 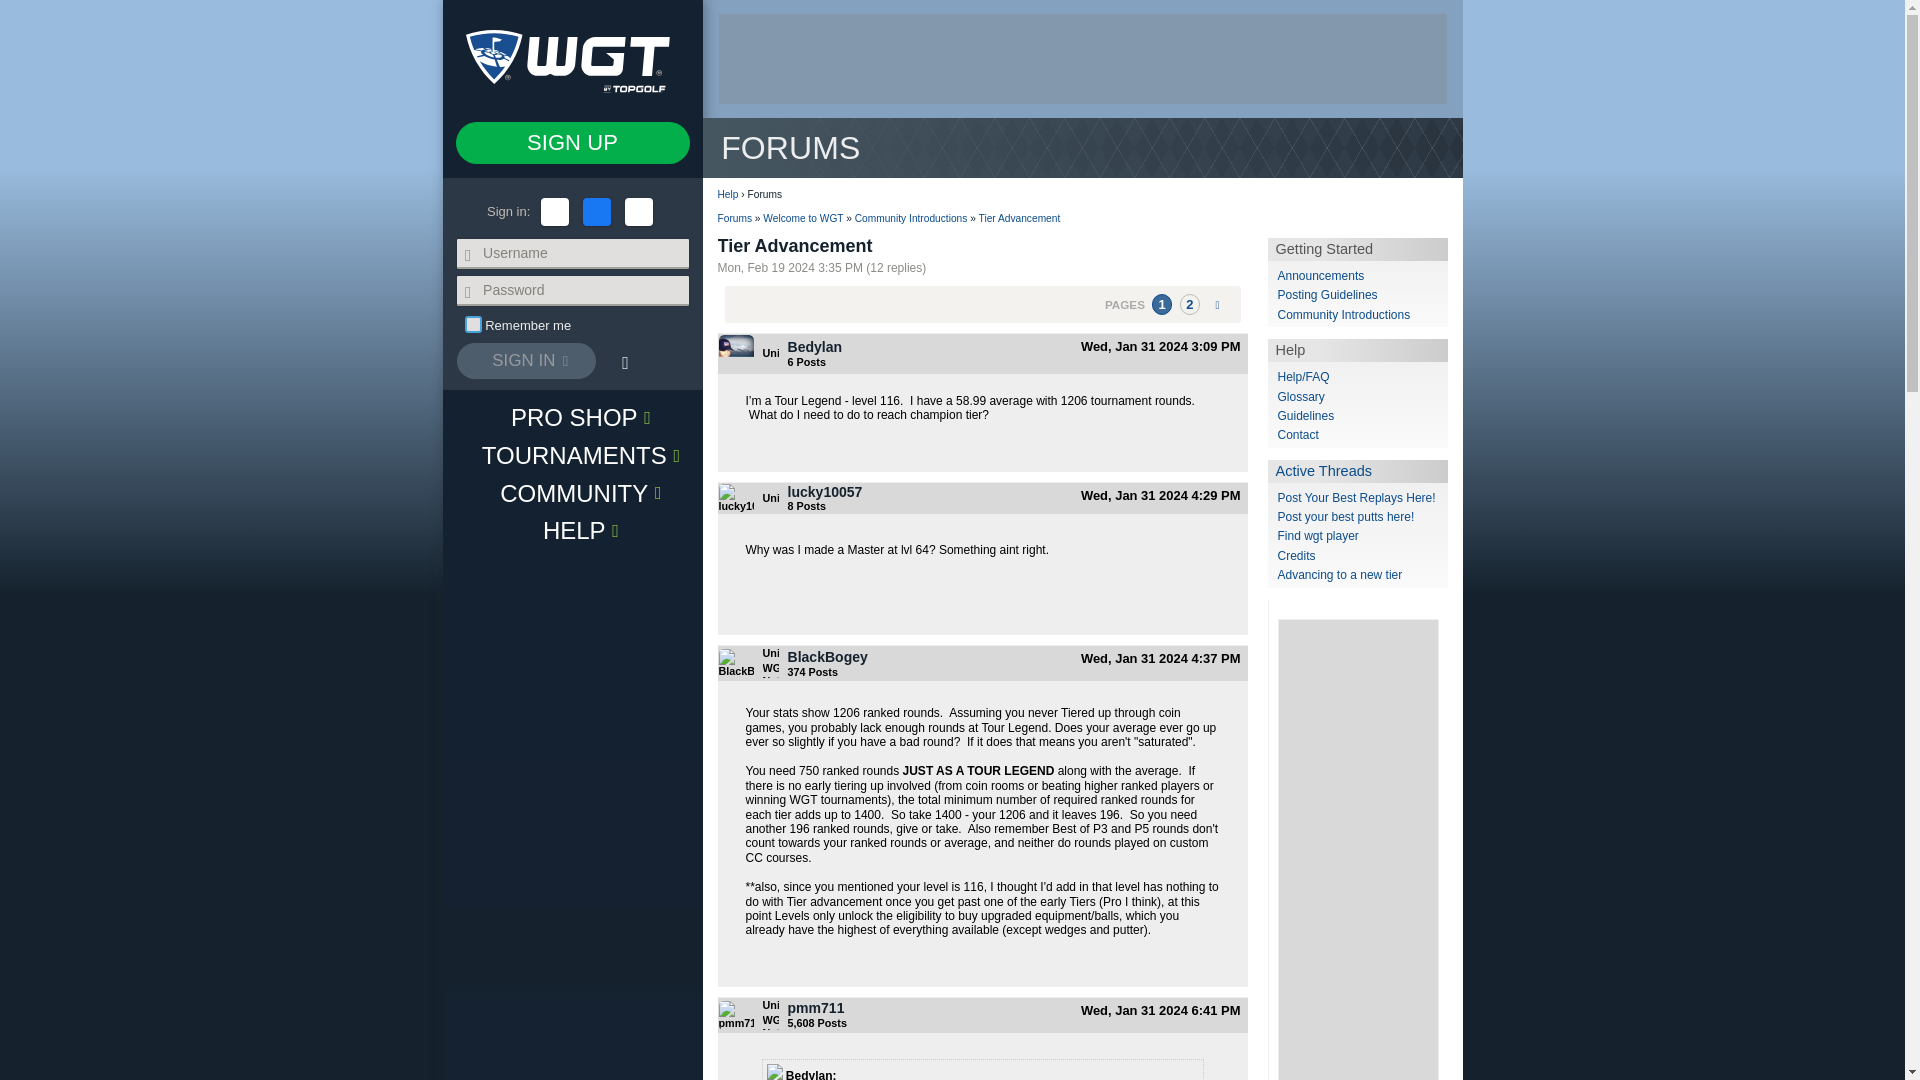 What do you see at coordinates (526, 361) in the screenshot?
I see `SIGN IN` at bounding box center [526, 361].